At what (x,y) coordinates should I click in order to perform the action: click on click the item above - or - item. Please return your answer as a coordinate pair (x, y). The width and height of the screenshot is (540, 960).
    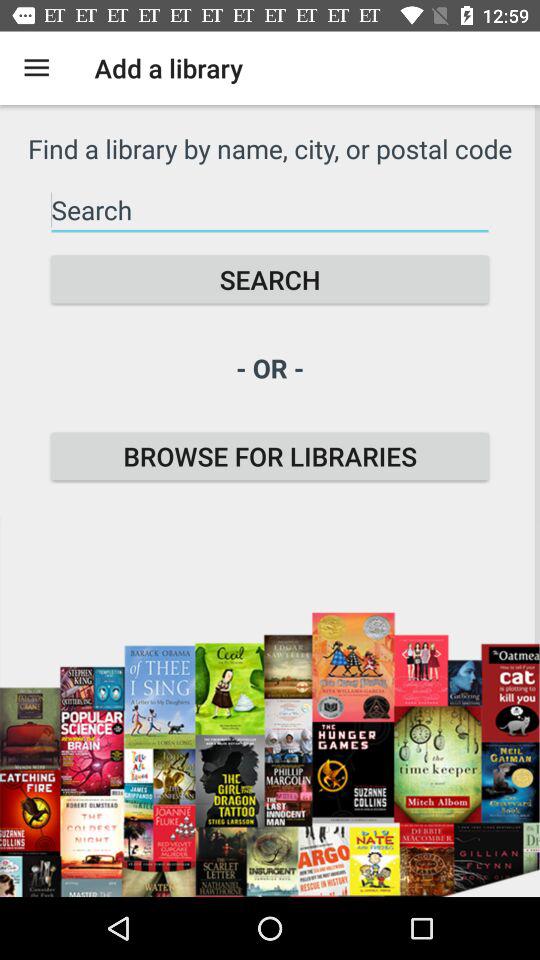
    Looking at the image, I should click on (270, 280).